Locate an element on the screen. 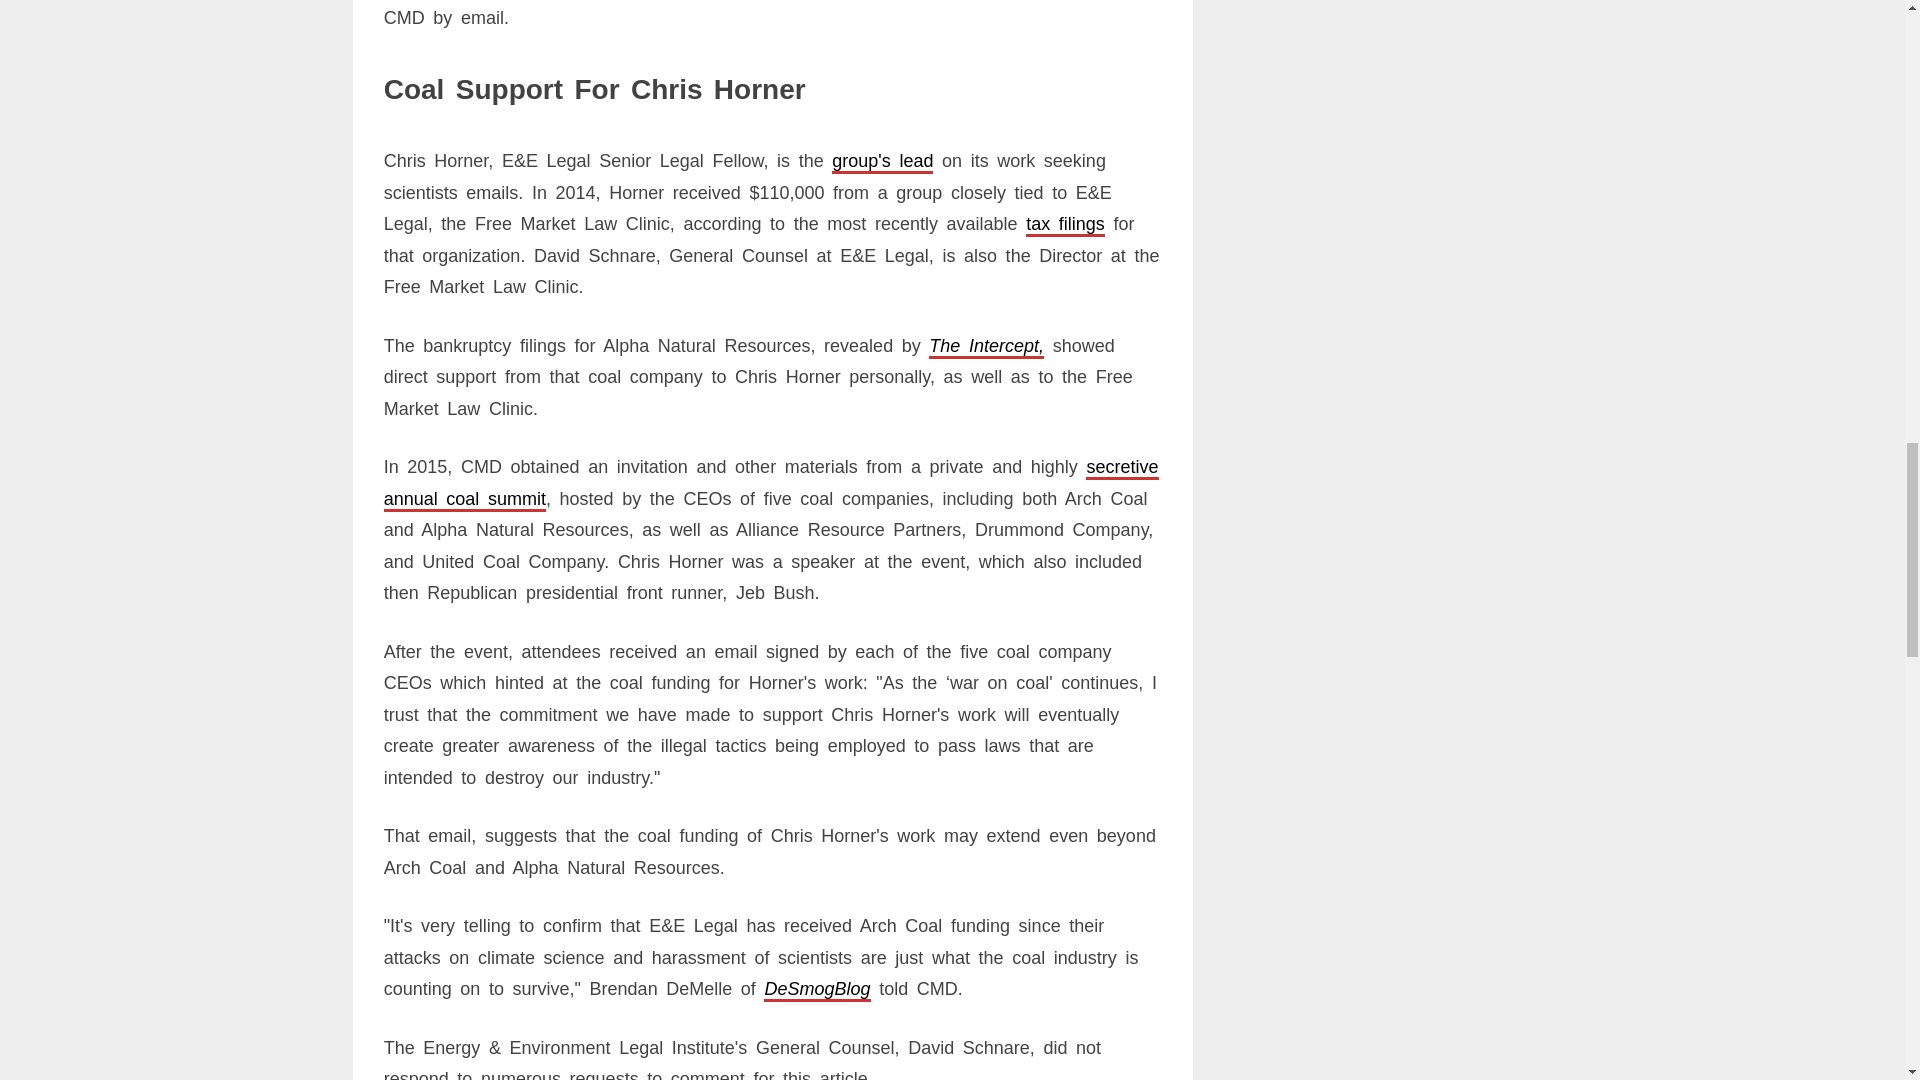 Image resolution: width=1920 pixels, height=1080 pixels. tax filings is located at coordinates (1065, 224).